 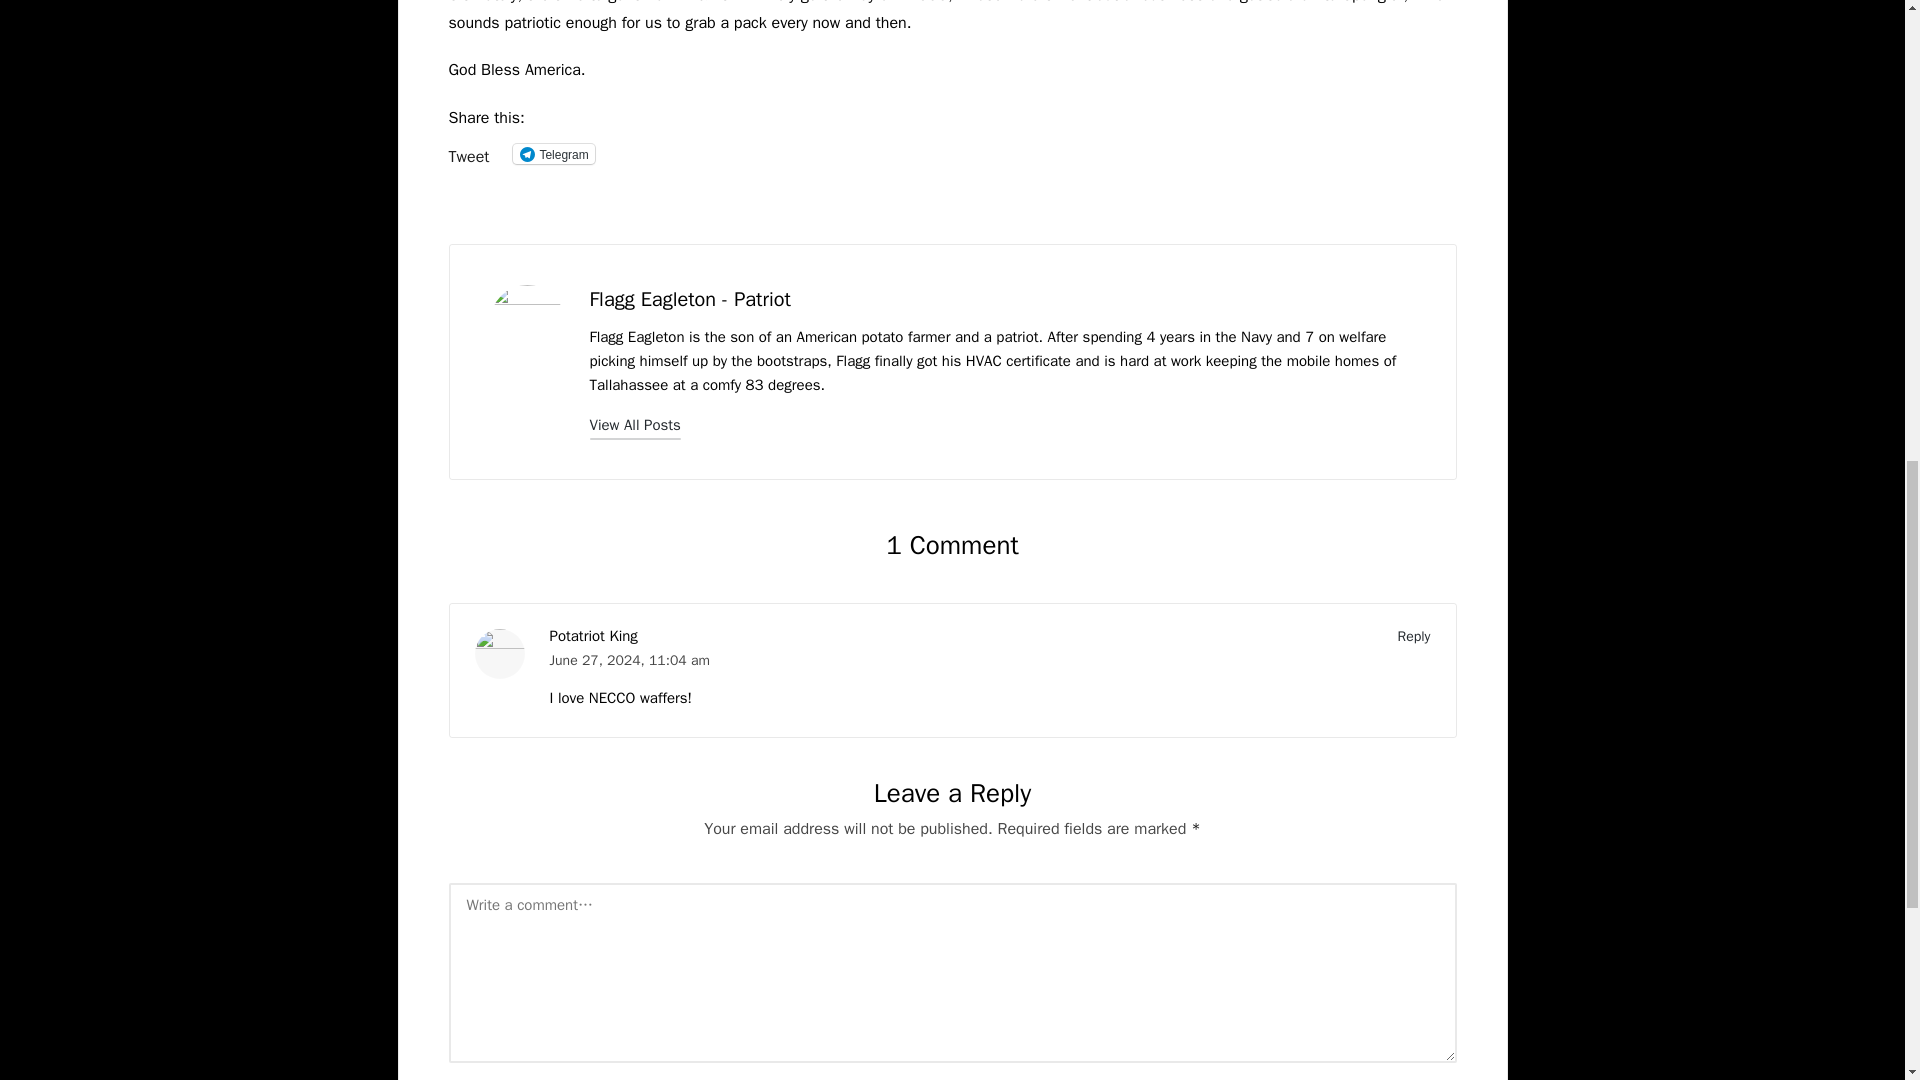 I want to click on View All Posts, so click(x=635, y=424).